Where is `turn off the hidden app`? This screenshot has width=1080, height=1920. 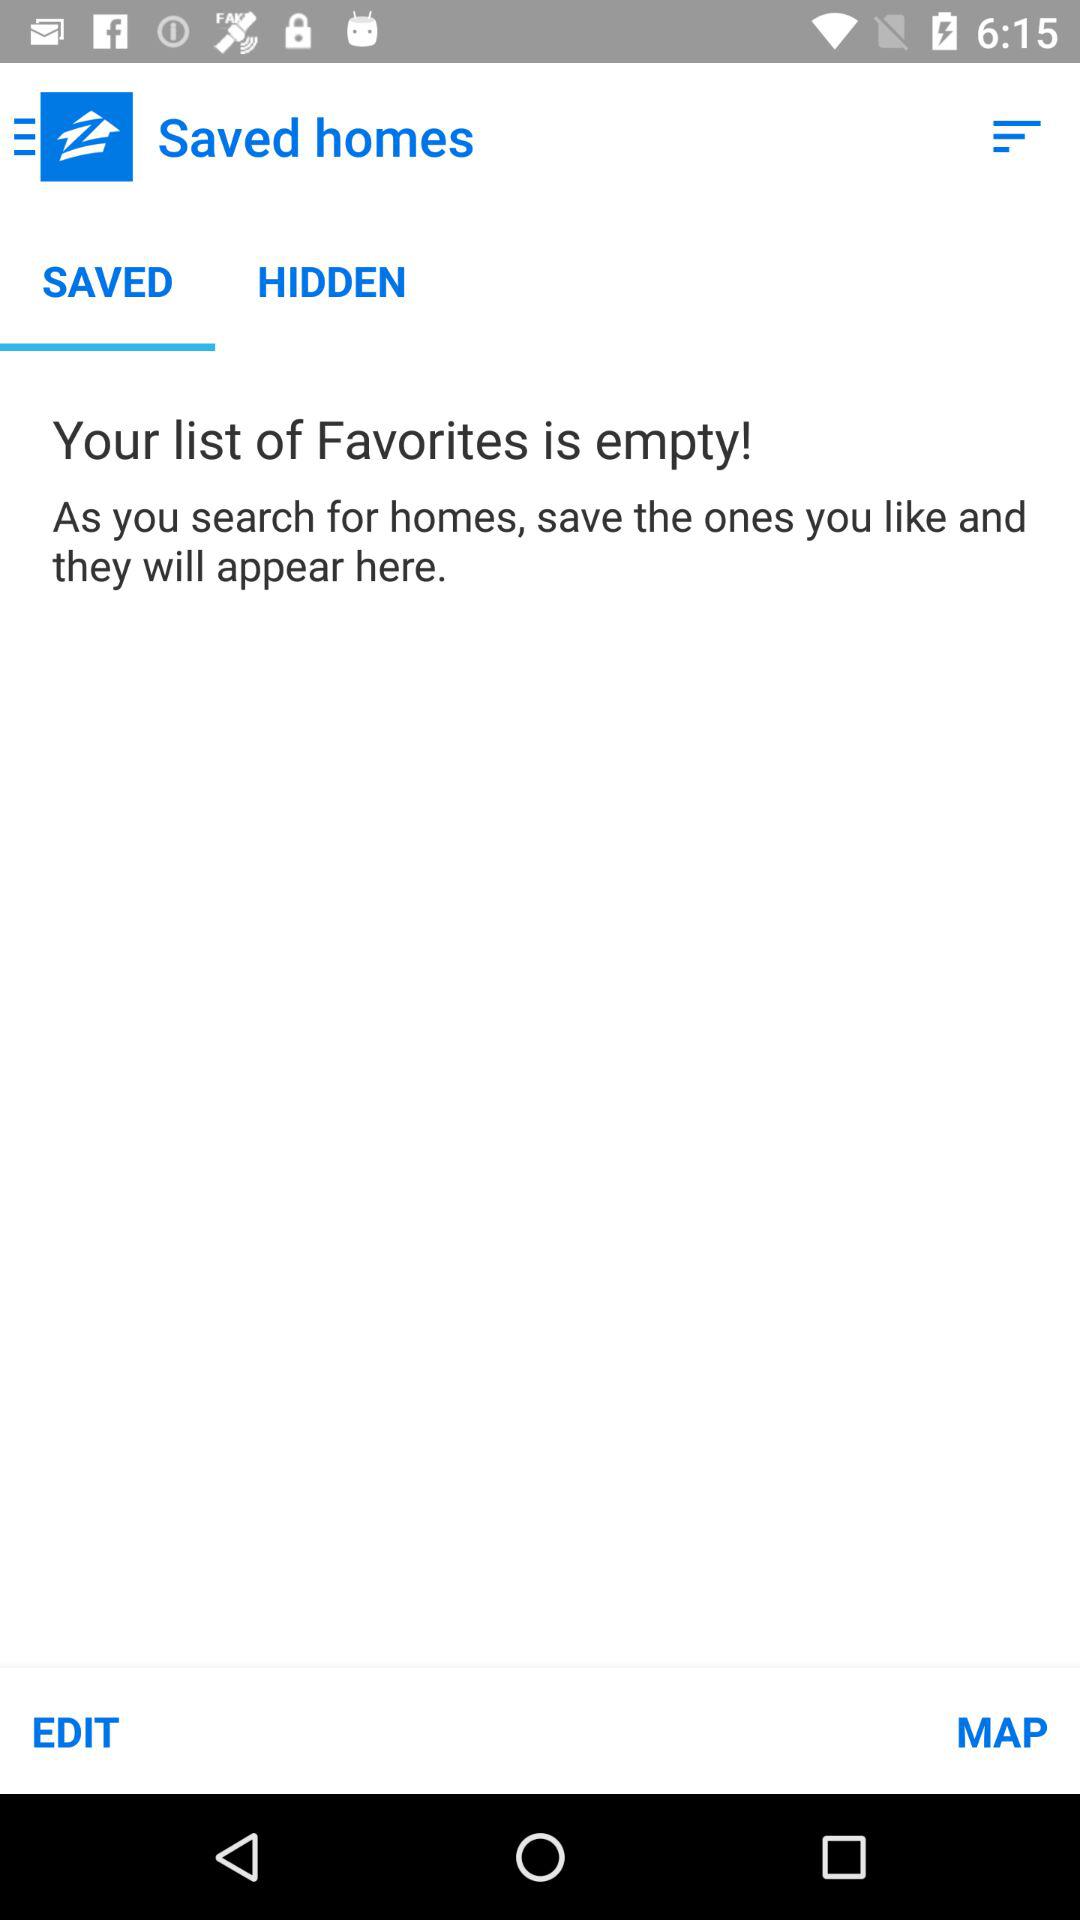 turn off the hidden app is located at coordinates (332, 280).